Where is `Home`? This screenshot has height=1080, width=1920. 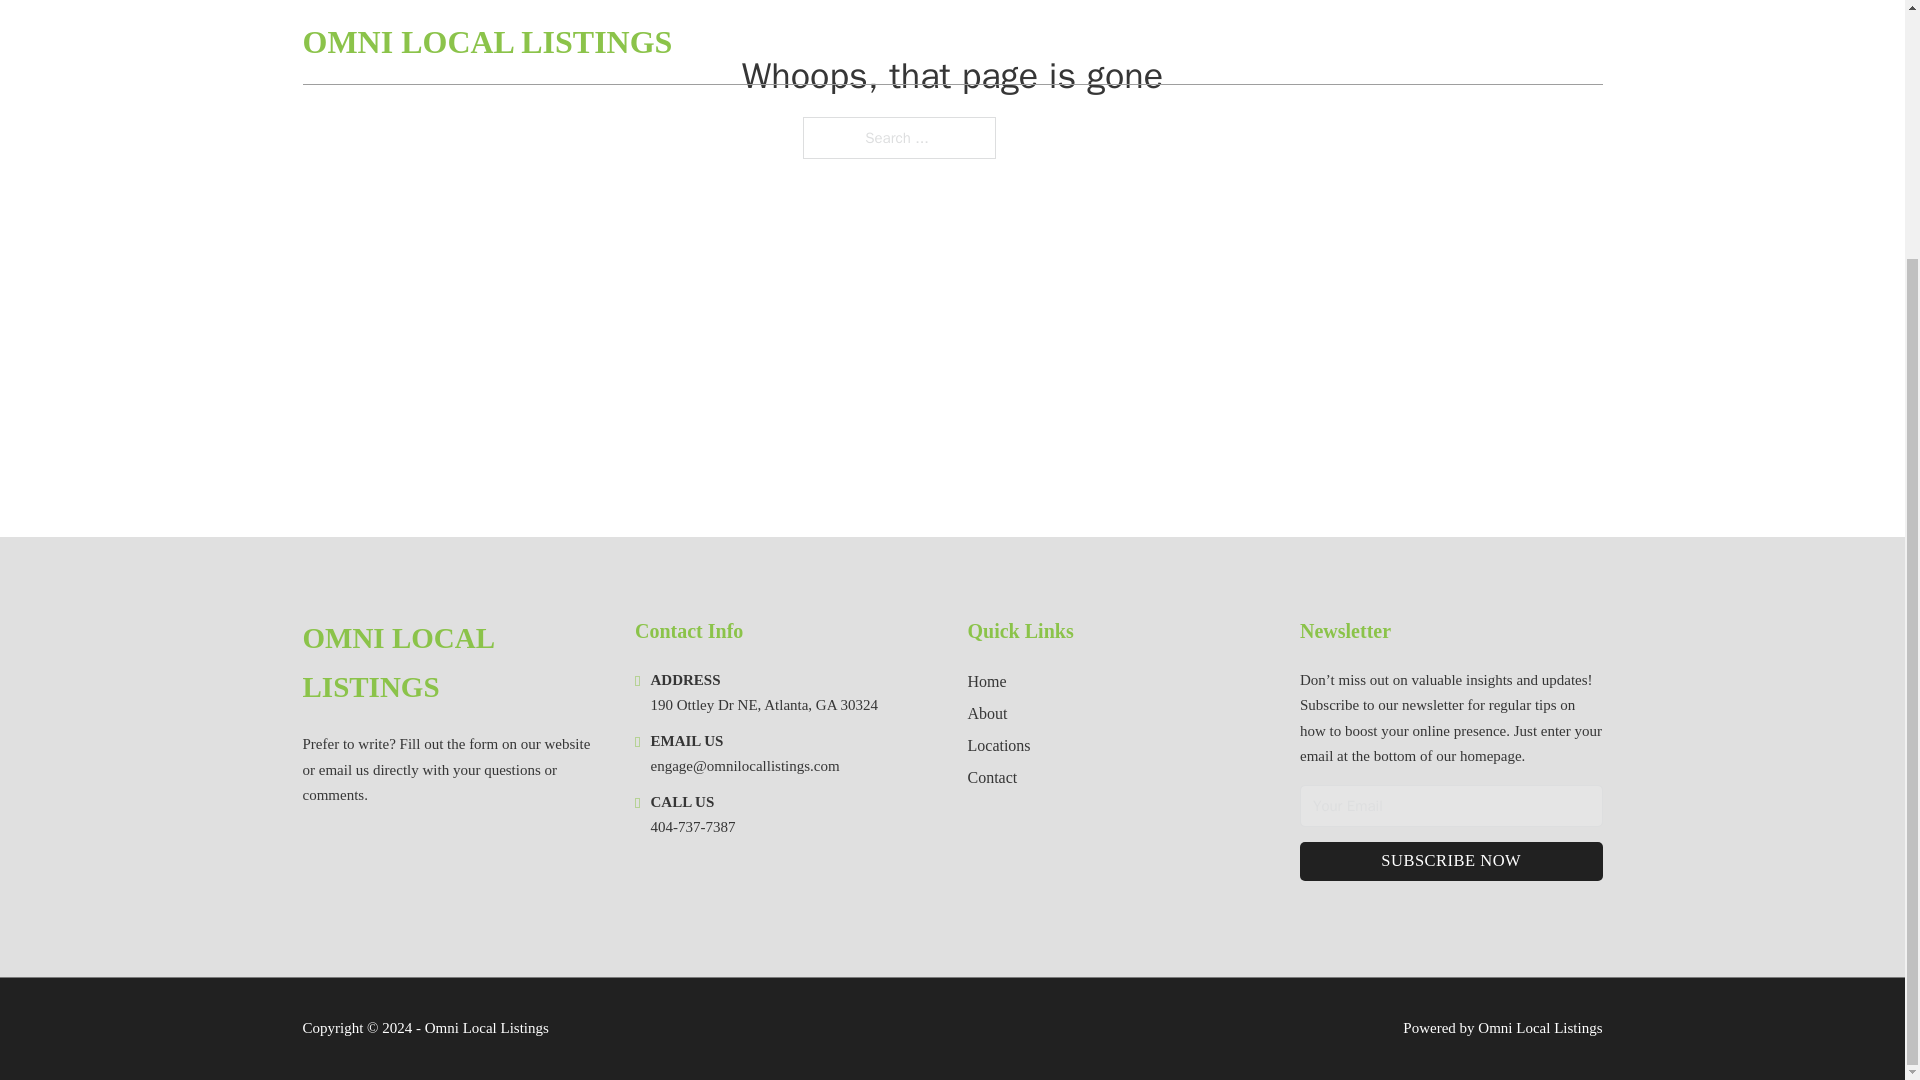 Home is located at coordinates (986, 682).